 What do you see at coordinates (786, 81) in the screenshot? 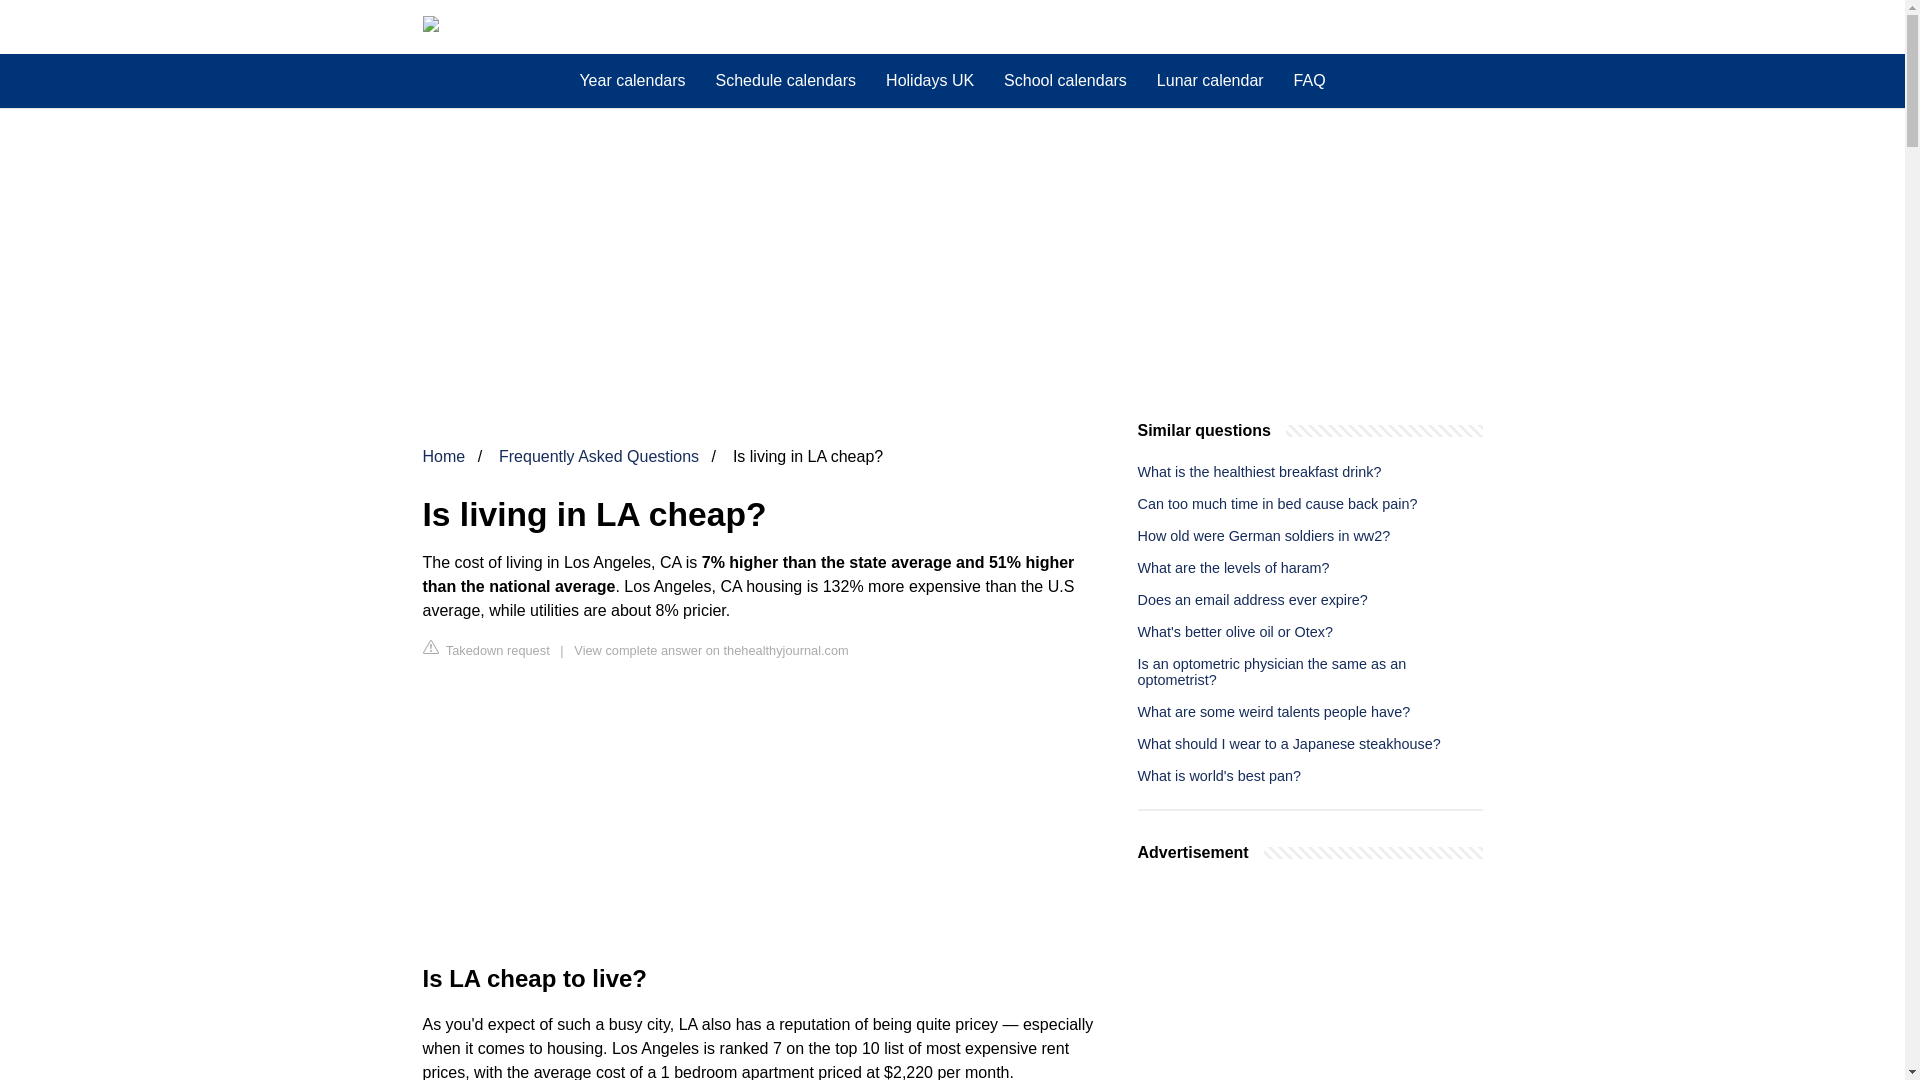
I see `Schedule calendars` at bounding box center [786, 81].